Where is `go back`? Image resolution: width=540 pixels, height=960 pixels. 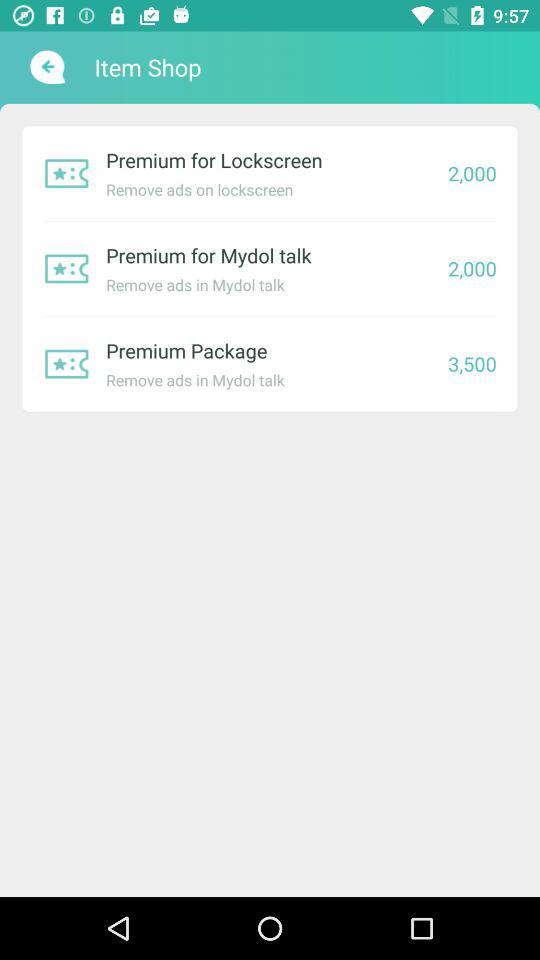 go back is located at coordinates (46, 67).